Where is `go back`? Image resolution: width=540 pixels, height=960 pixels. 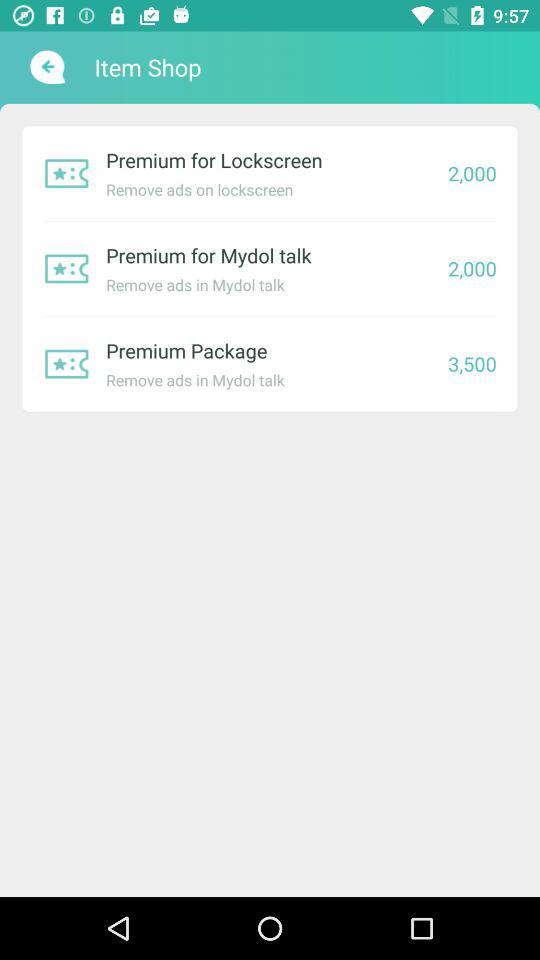 go back is located at coordinates (46, 67).